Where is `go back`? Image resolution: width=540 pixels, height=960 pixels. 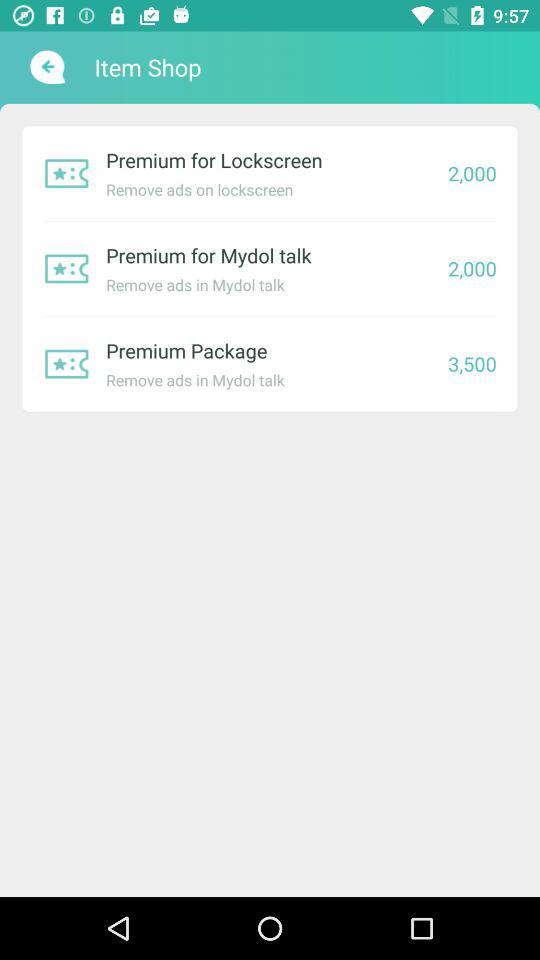 go back is located at coordinates (46, 67).